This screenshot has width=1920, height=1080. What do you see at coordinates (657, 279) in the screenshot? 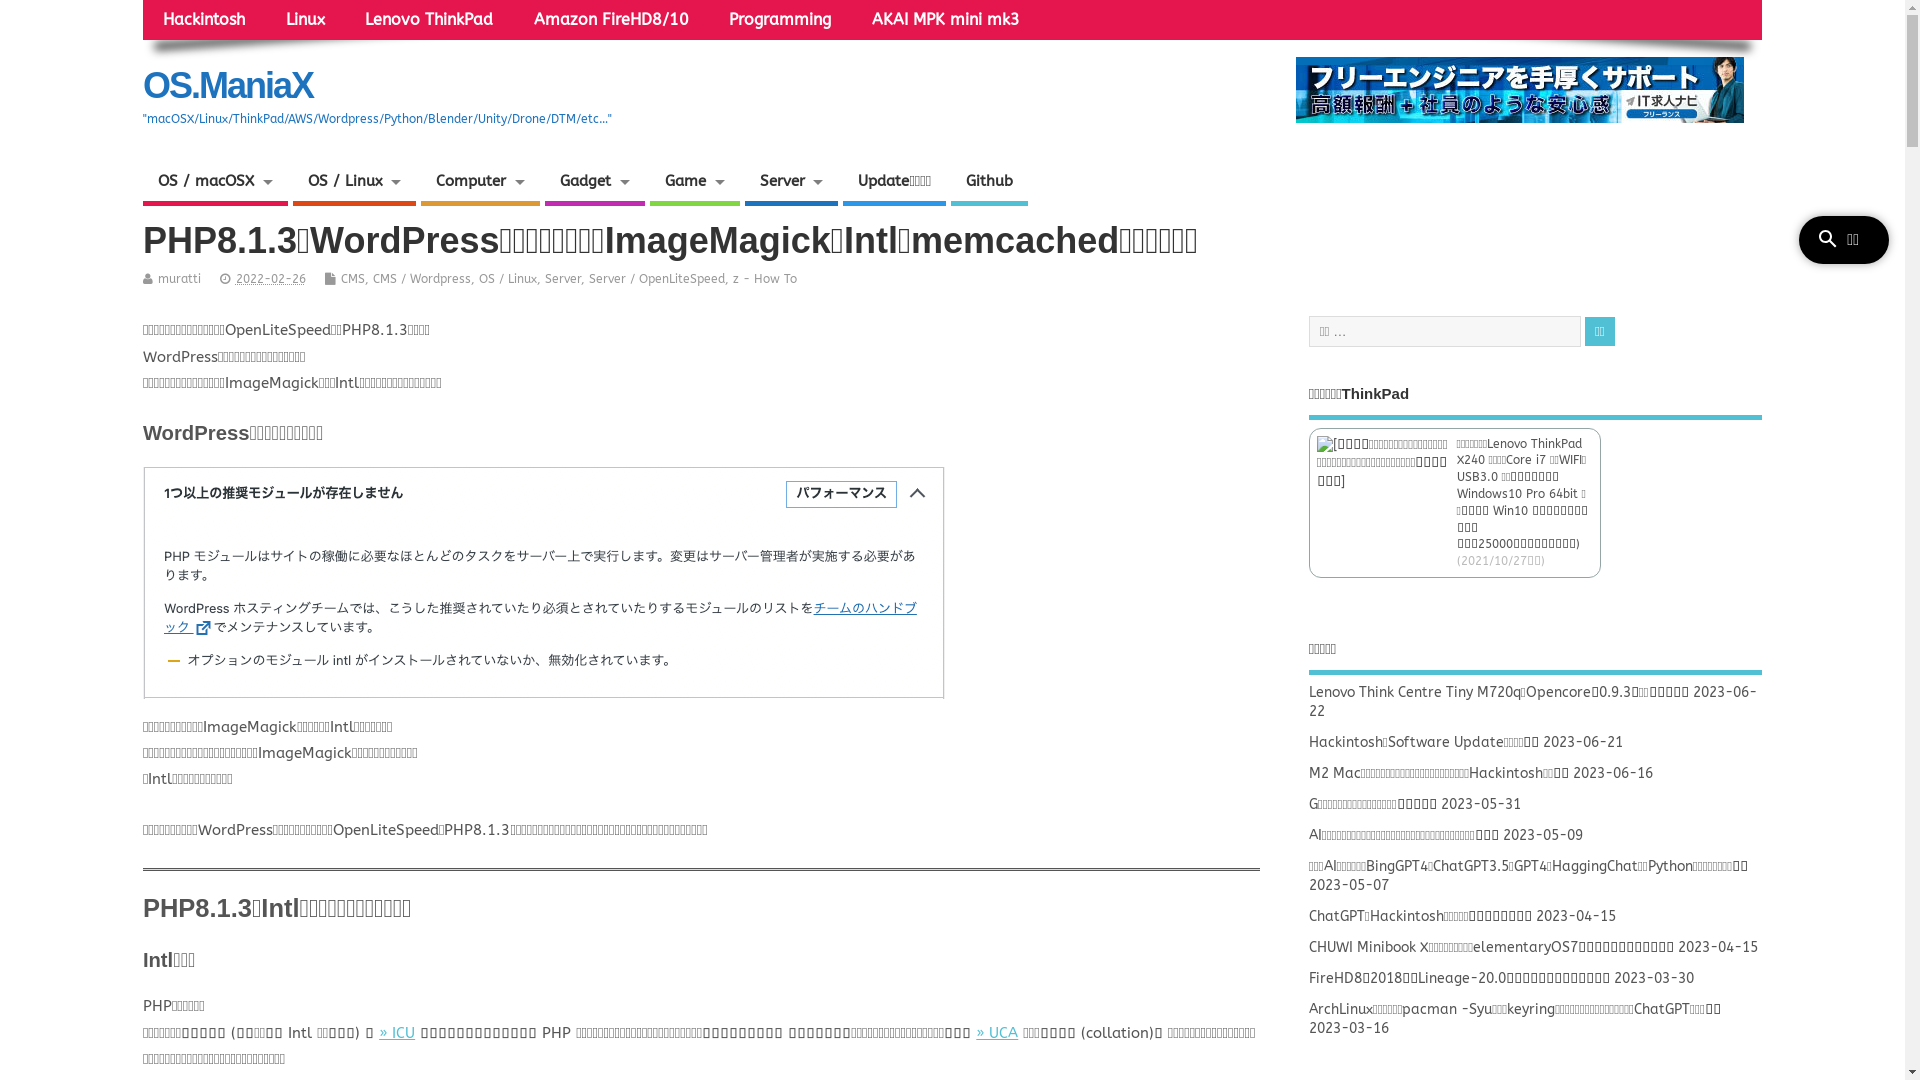
I see `Server / OpenLiteSpeed` at bounding box center [657, 279].